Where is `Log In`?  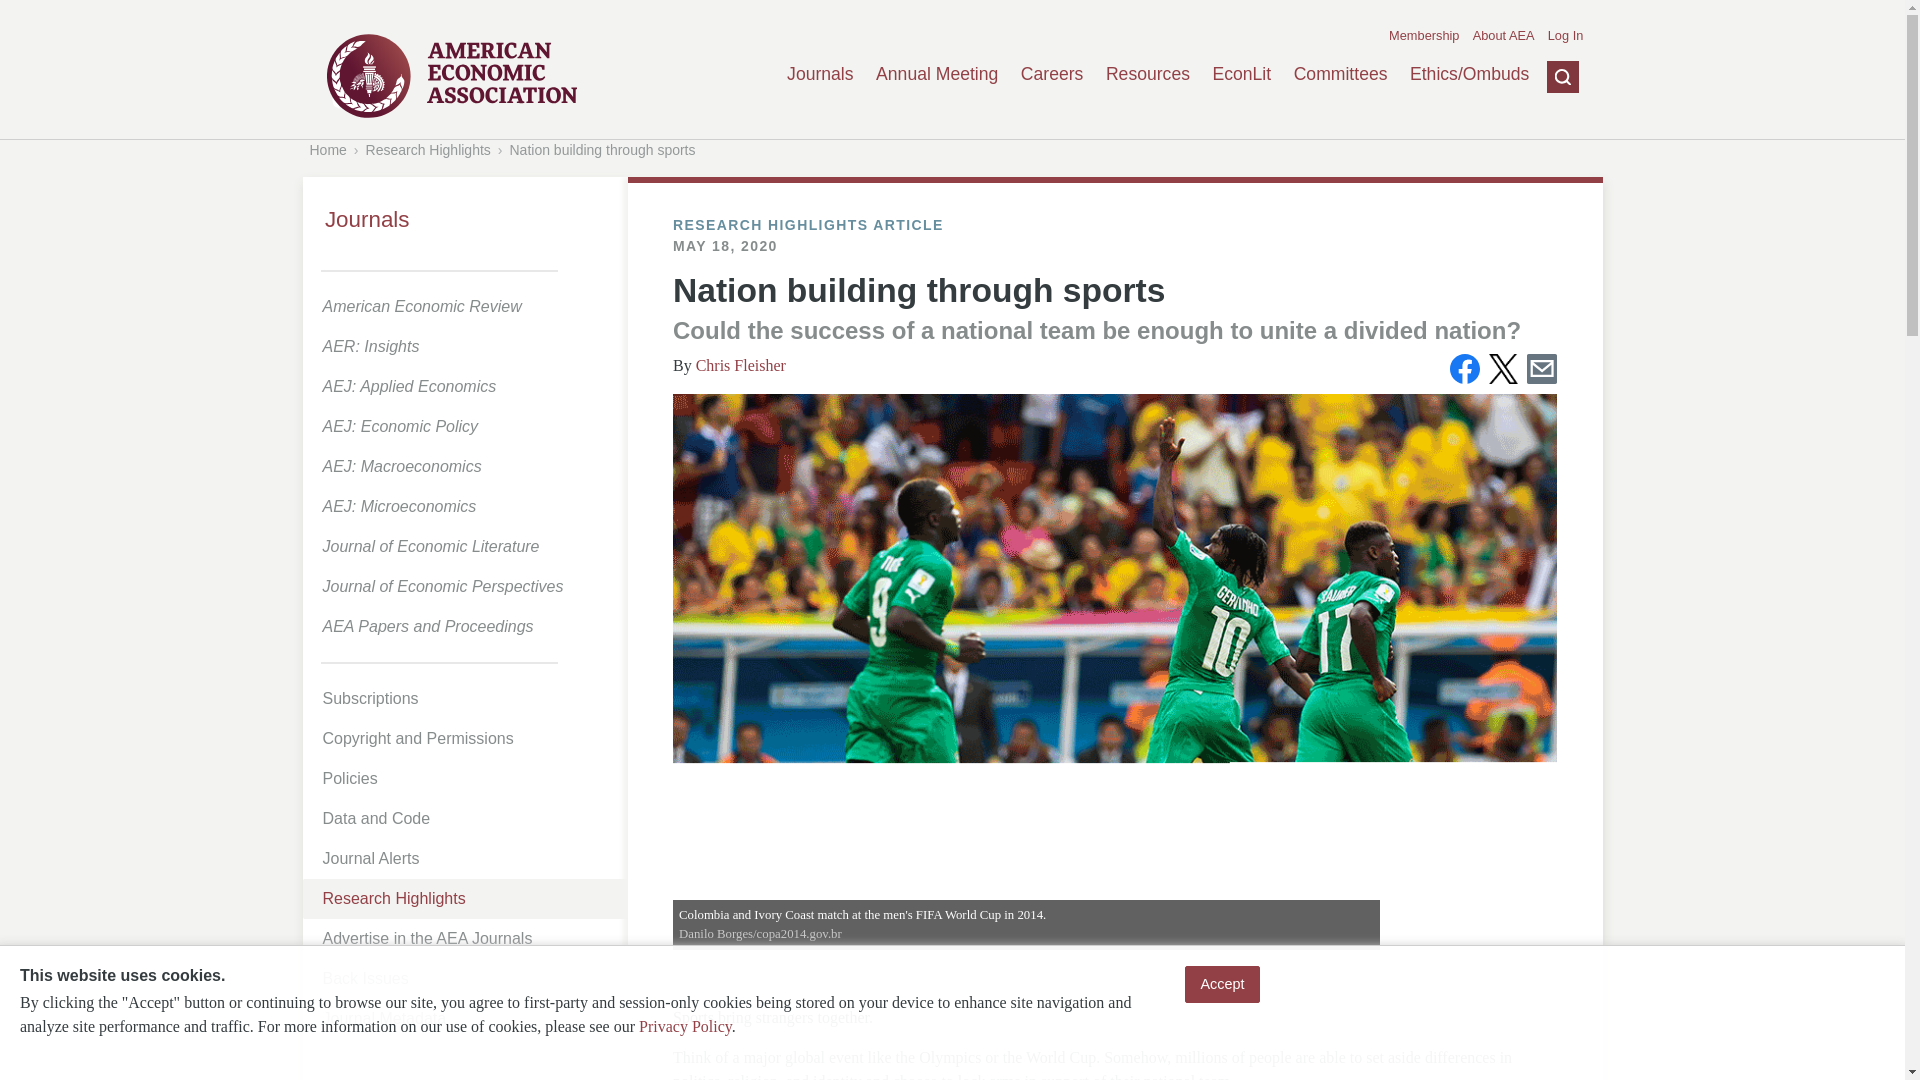
Log In is located at coordinates (1566, 36).